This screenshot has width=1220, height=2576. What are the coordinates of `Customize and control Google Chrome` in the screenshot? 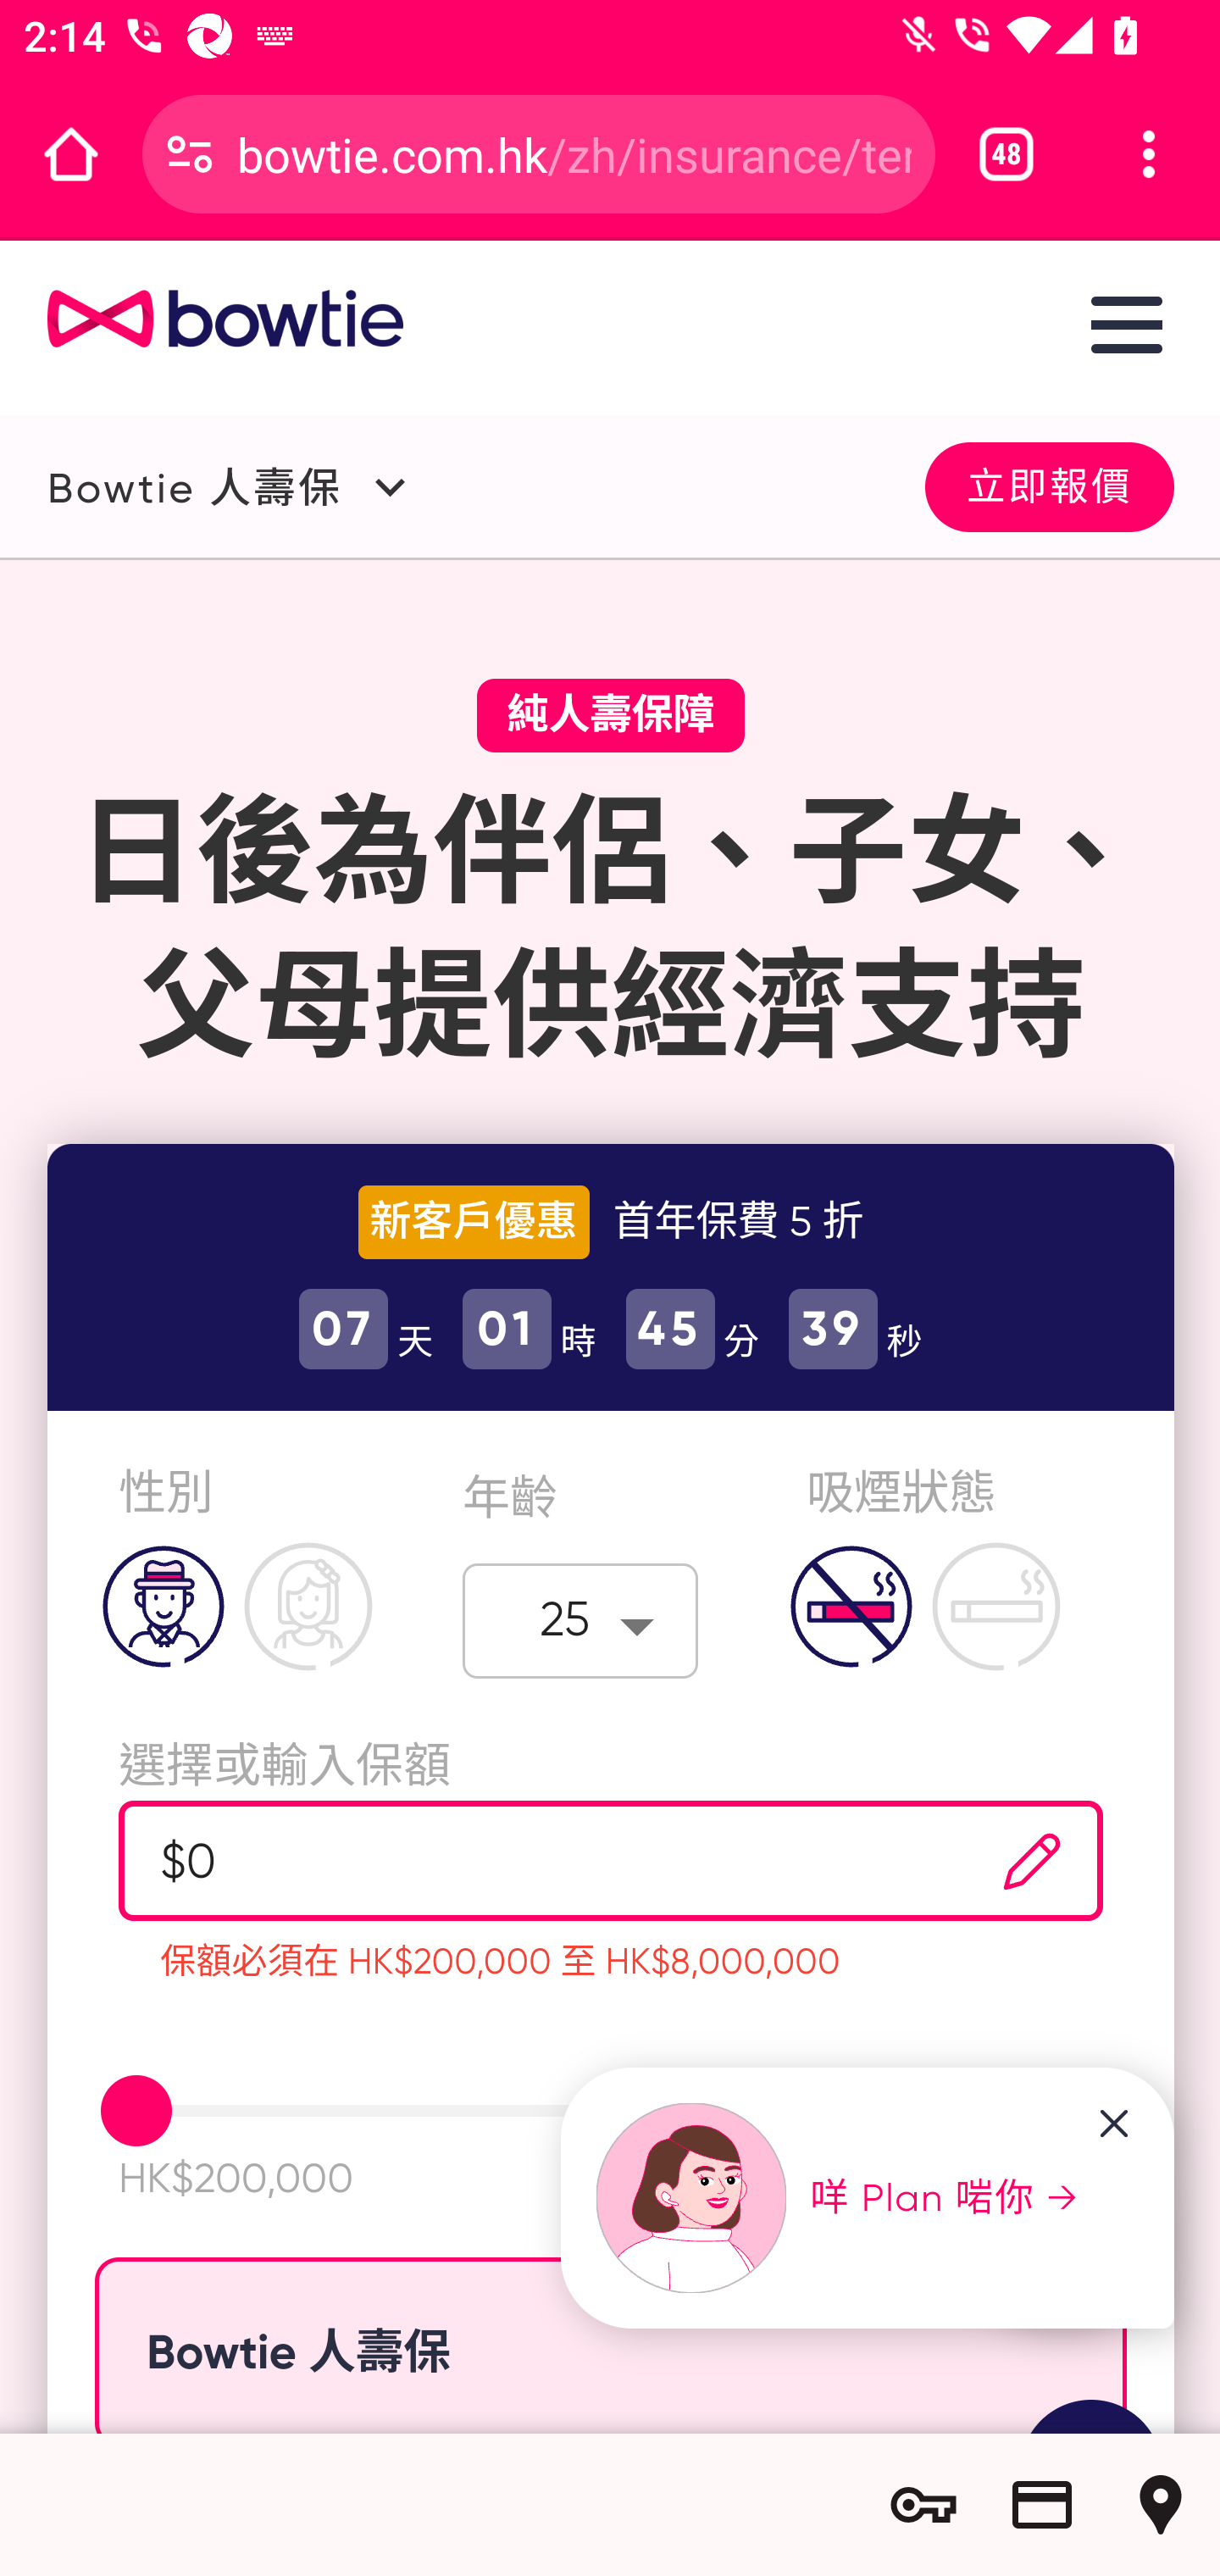 It's located at (1149, 154).